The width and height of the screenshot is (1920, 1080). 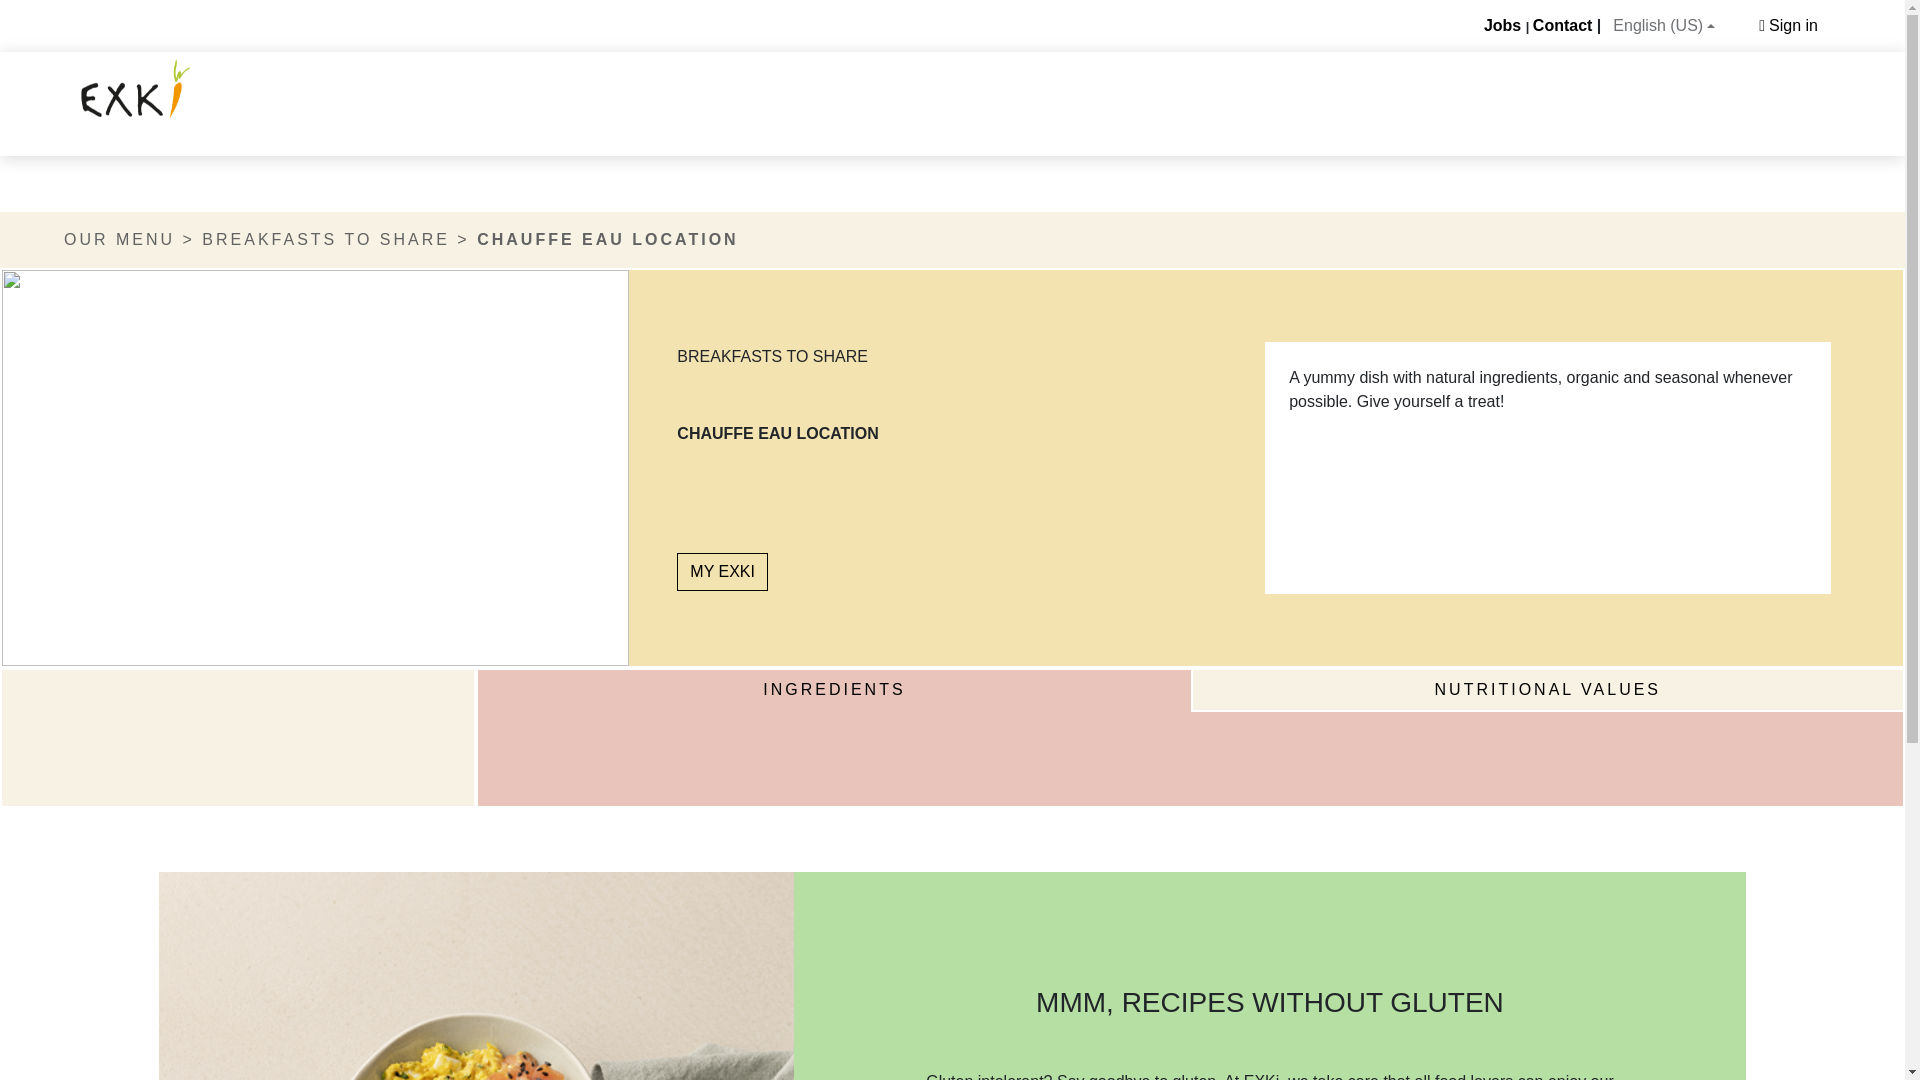 What do you see at coordinates (1780, 26) in the screenshot?
I see `Sign in` at bounding box center [1780, 26].